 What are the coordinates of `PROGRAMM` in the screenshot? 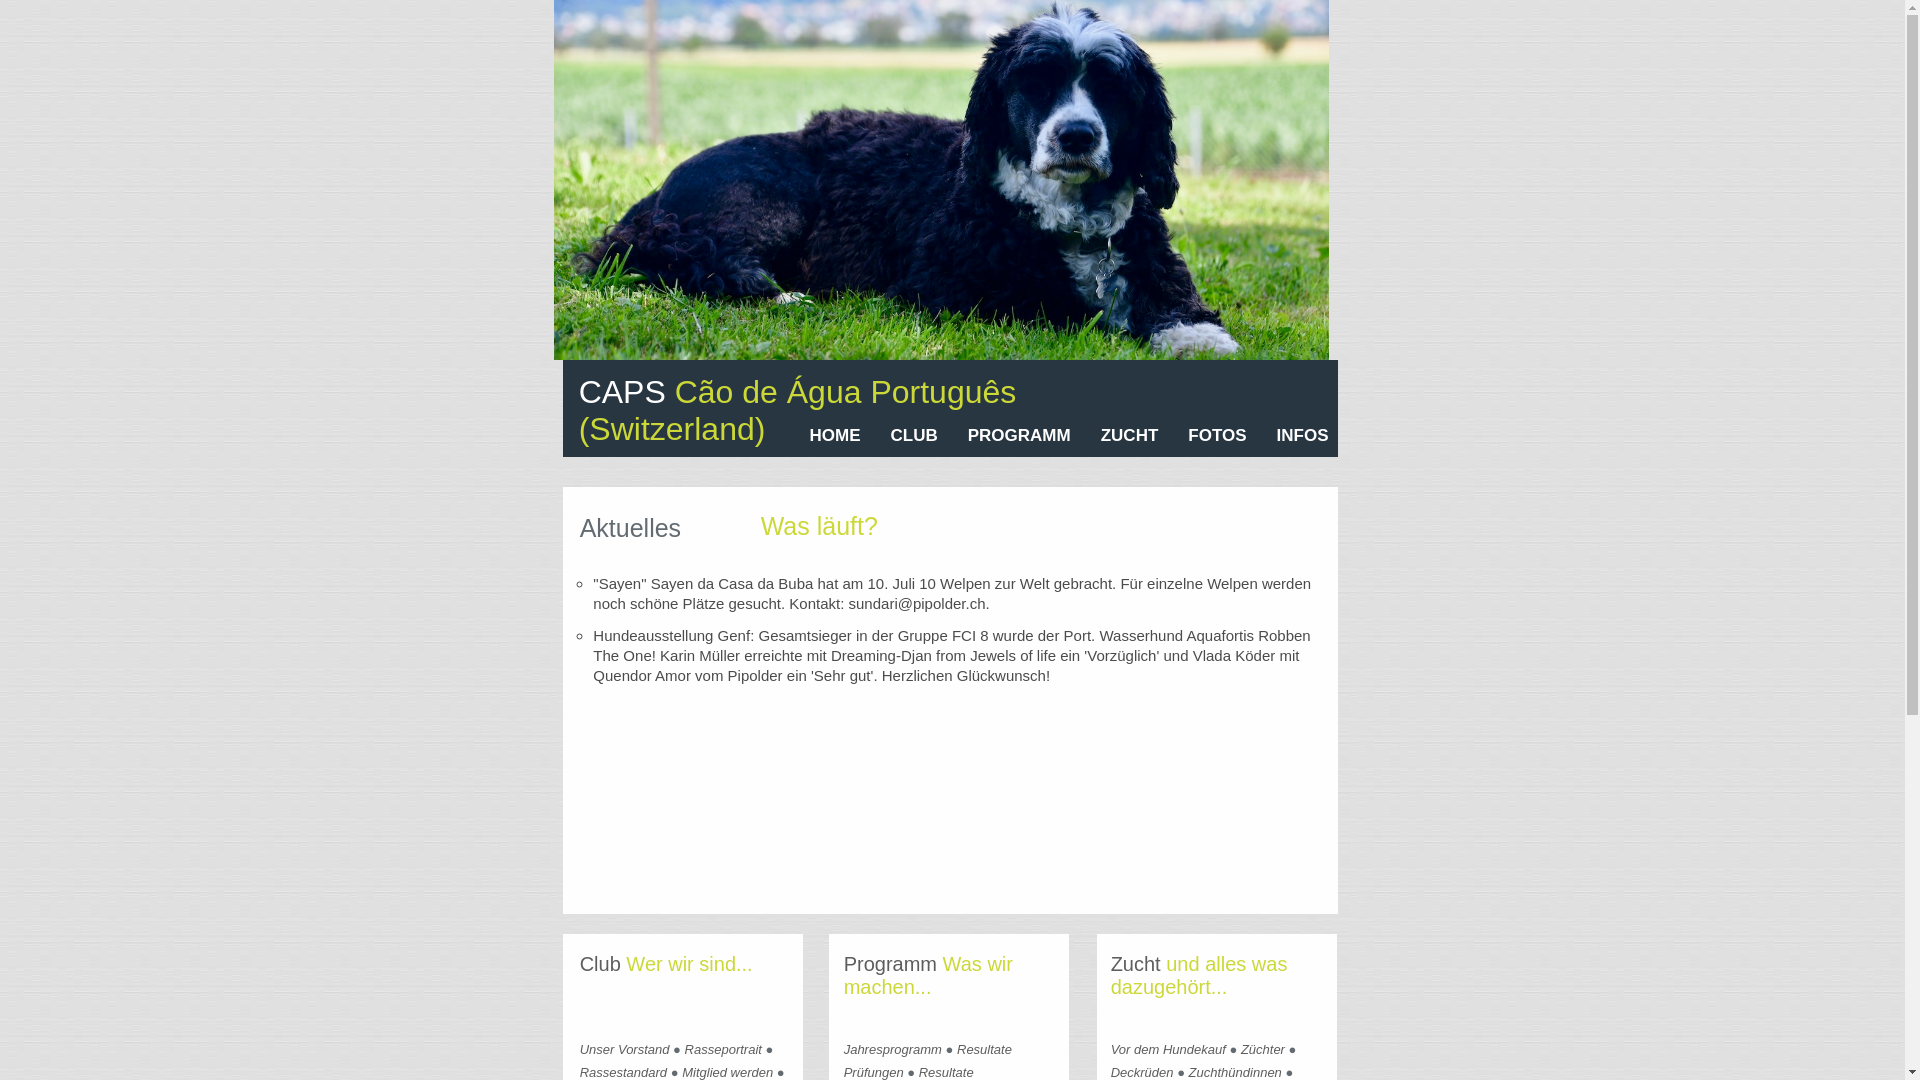 It's located at (1020, 436).